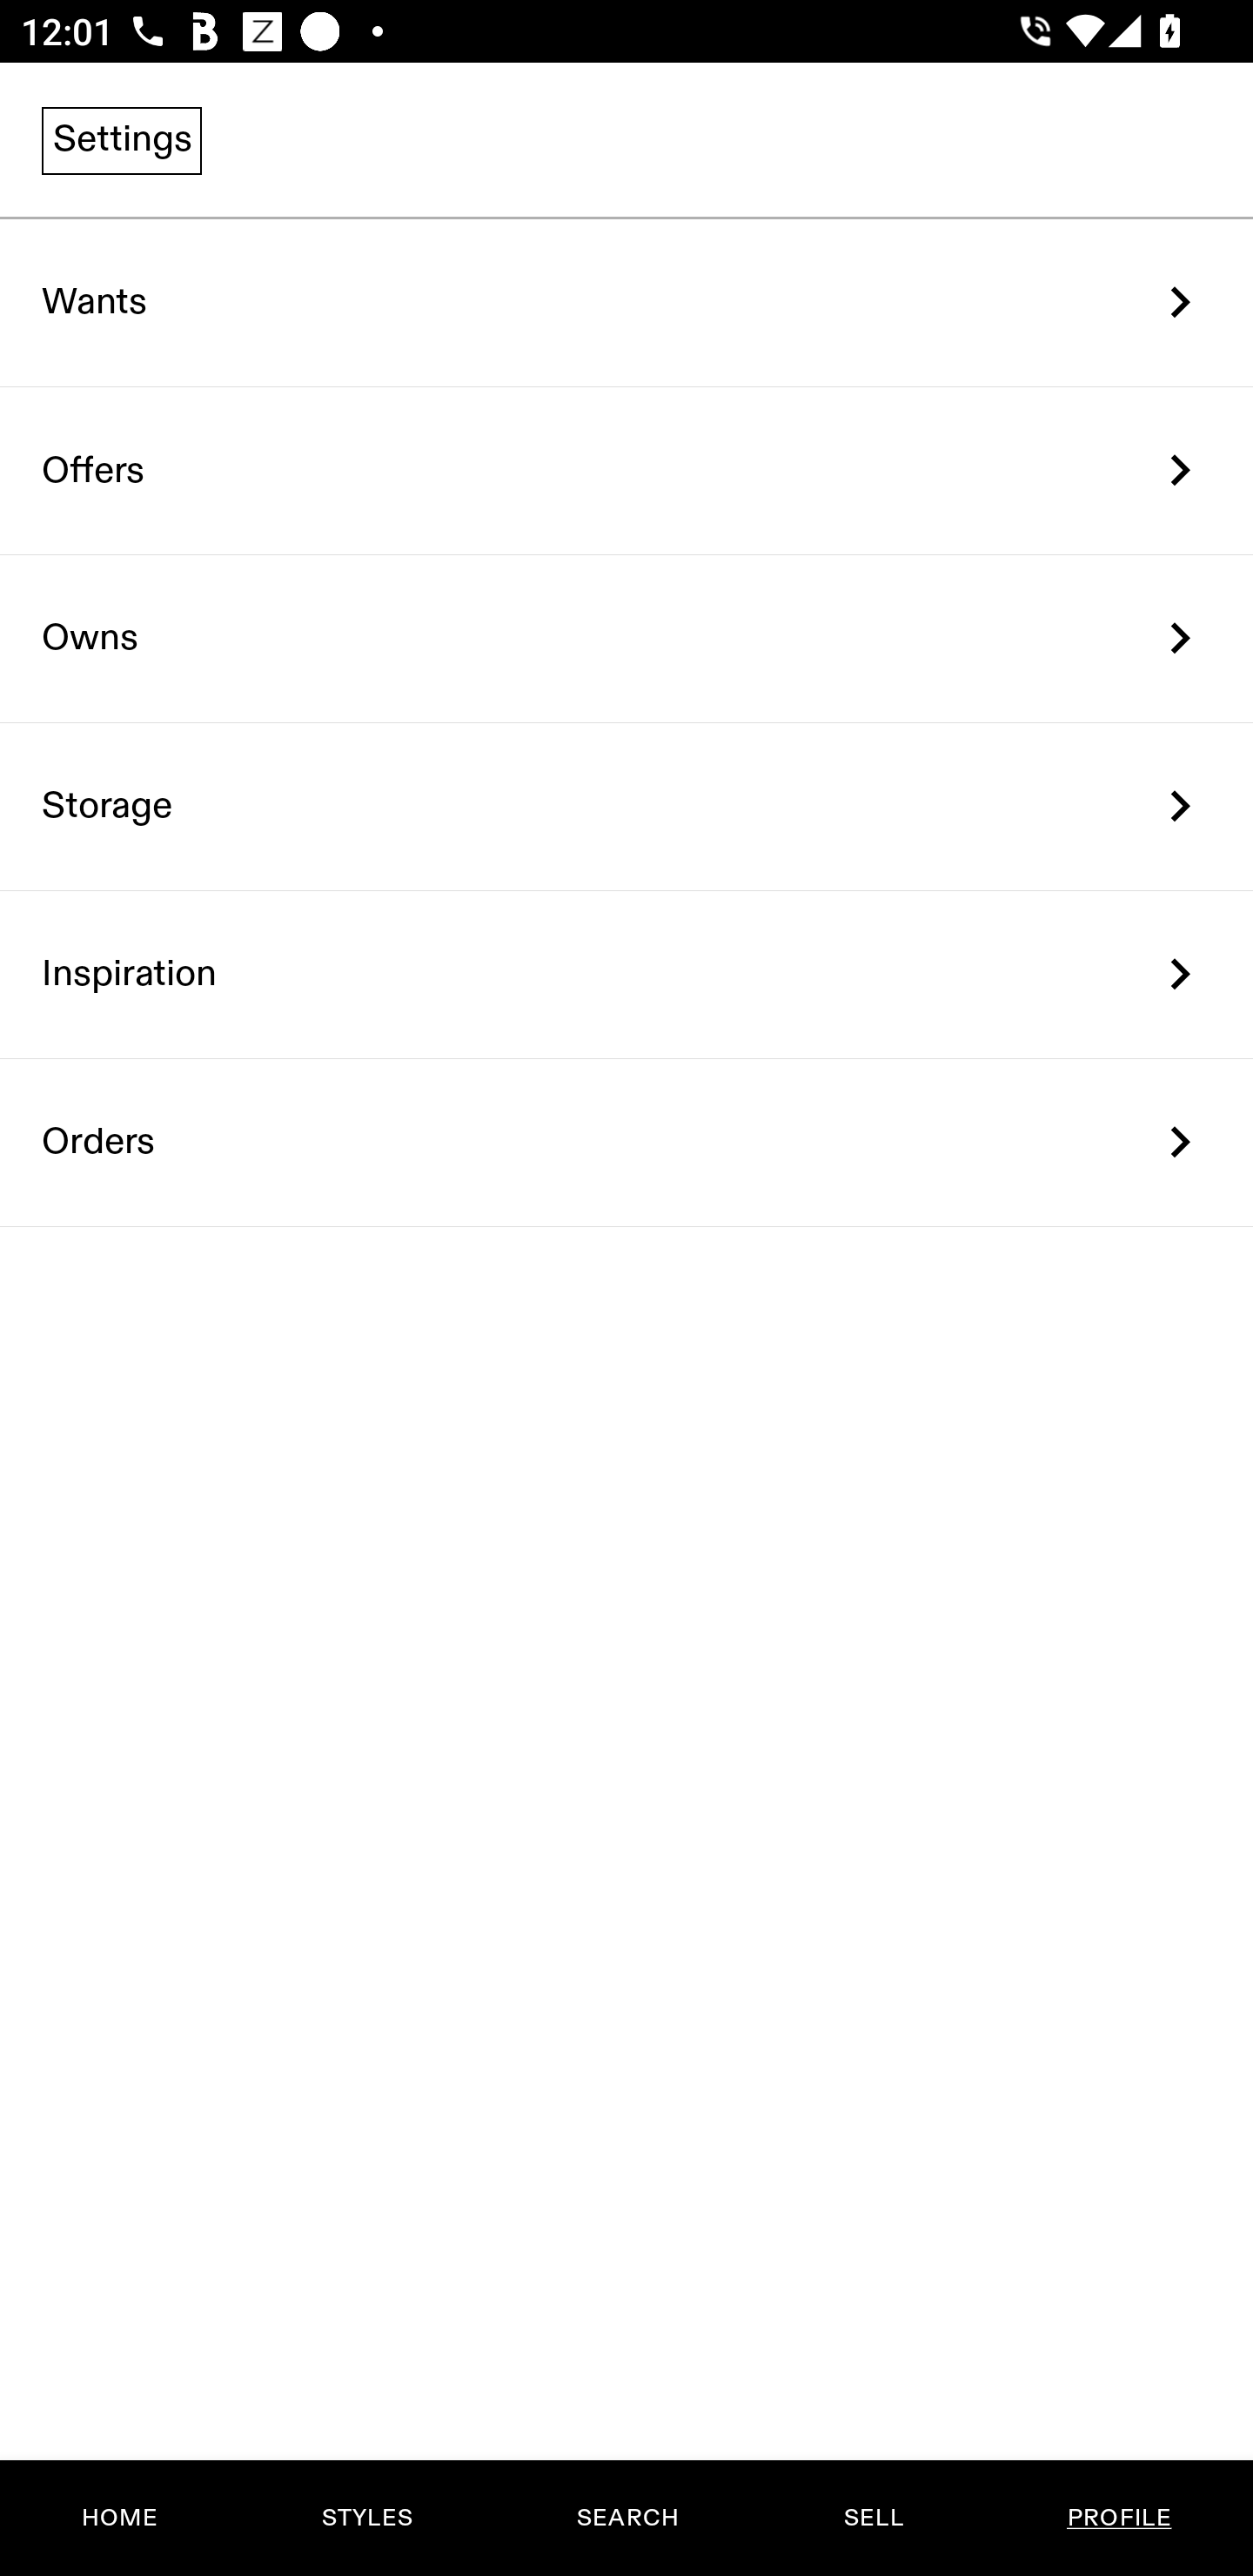 The image size is (1253, 2576). Describe the element at coordinates (626, 808) in the screenshot. I see `Storage` at that location.